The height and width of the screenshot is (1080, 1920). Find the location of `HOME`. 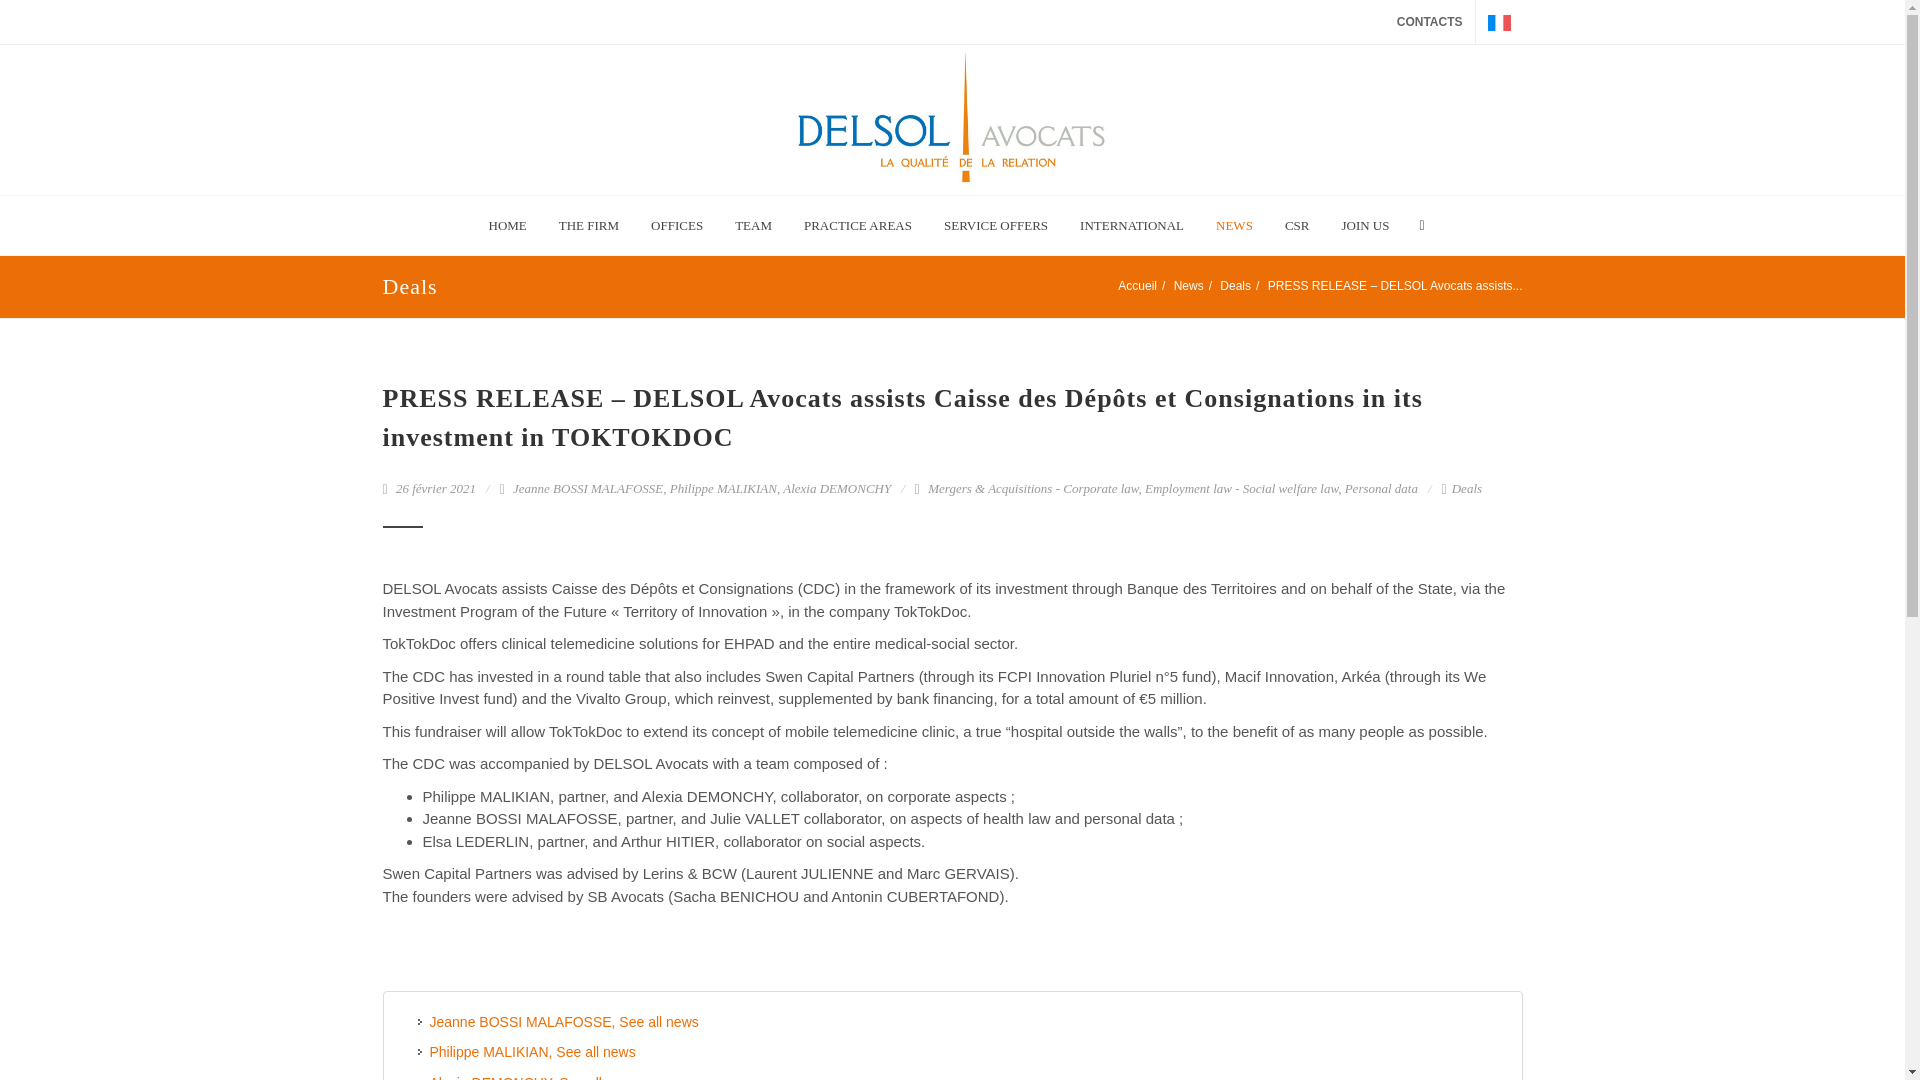

HOME is located at coordinates (508, 225).